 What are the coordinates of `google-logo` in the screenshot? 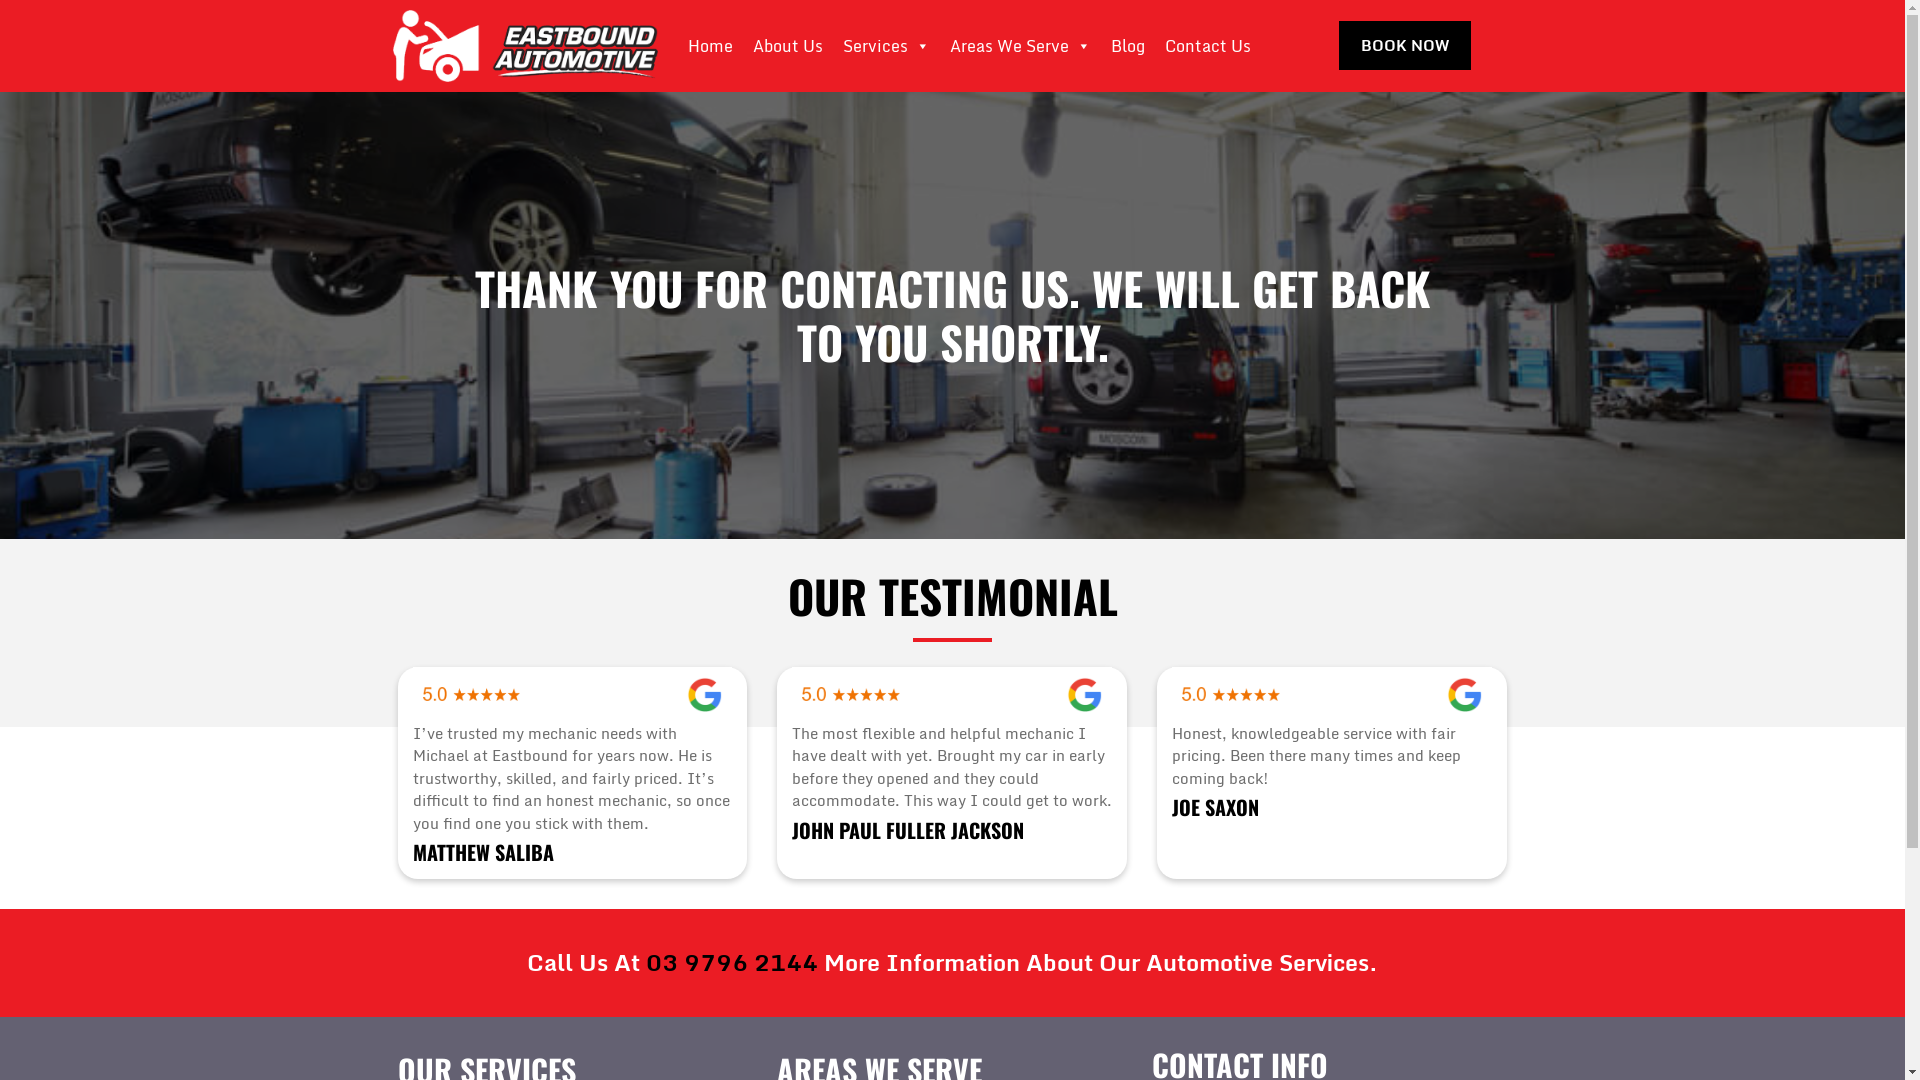 It's located at (1464, 694).